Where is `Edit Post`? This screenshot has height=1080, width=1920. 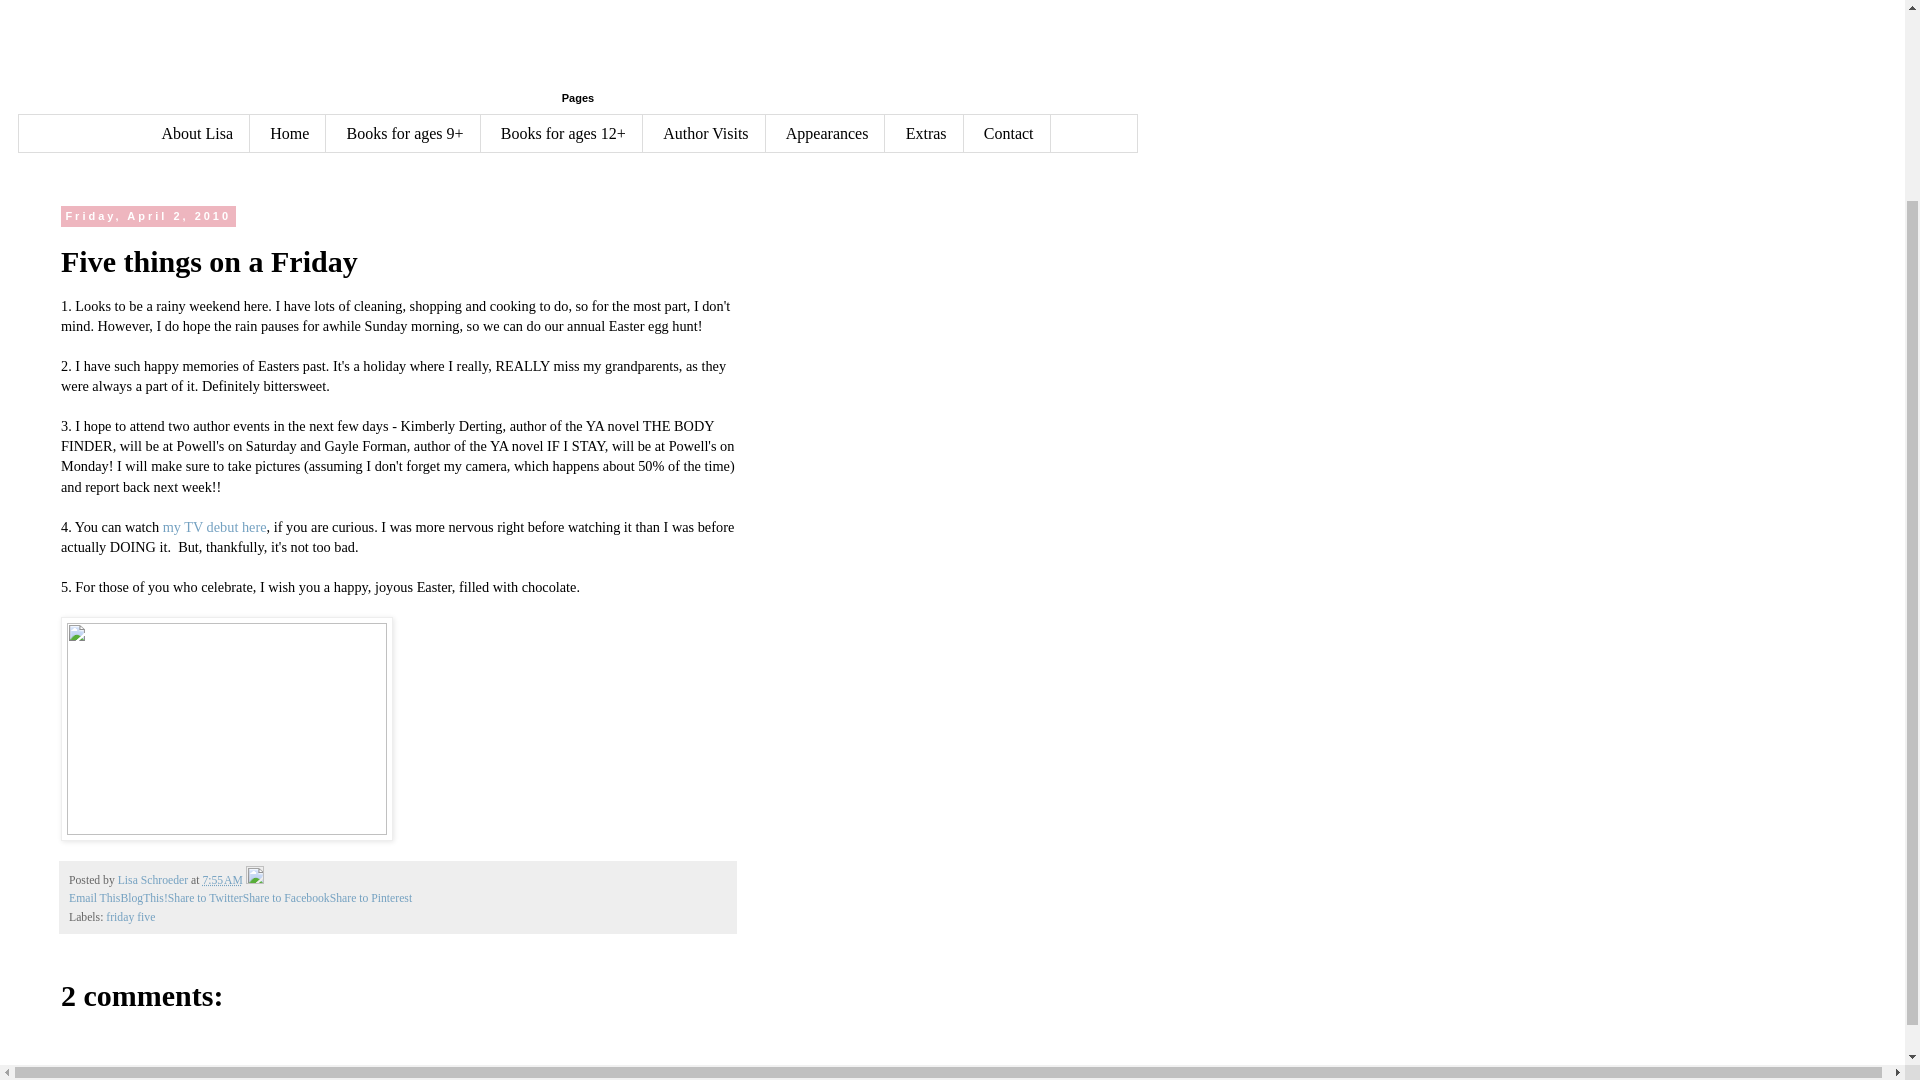
Edit Post is located at coordinates (254, 880).